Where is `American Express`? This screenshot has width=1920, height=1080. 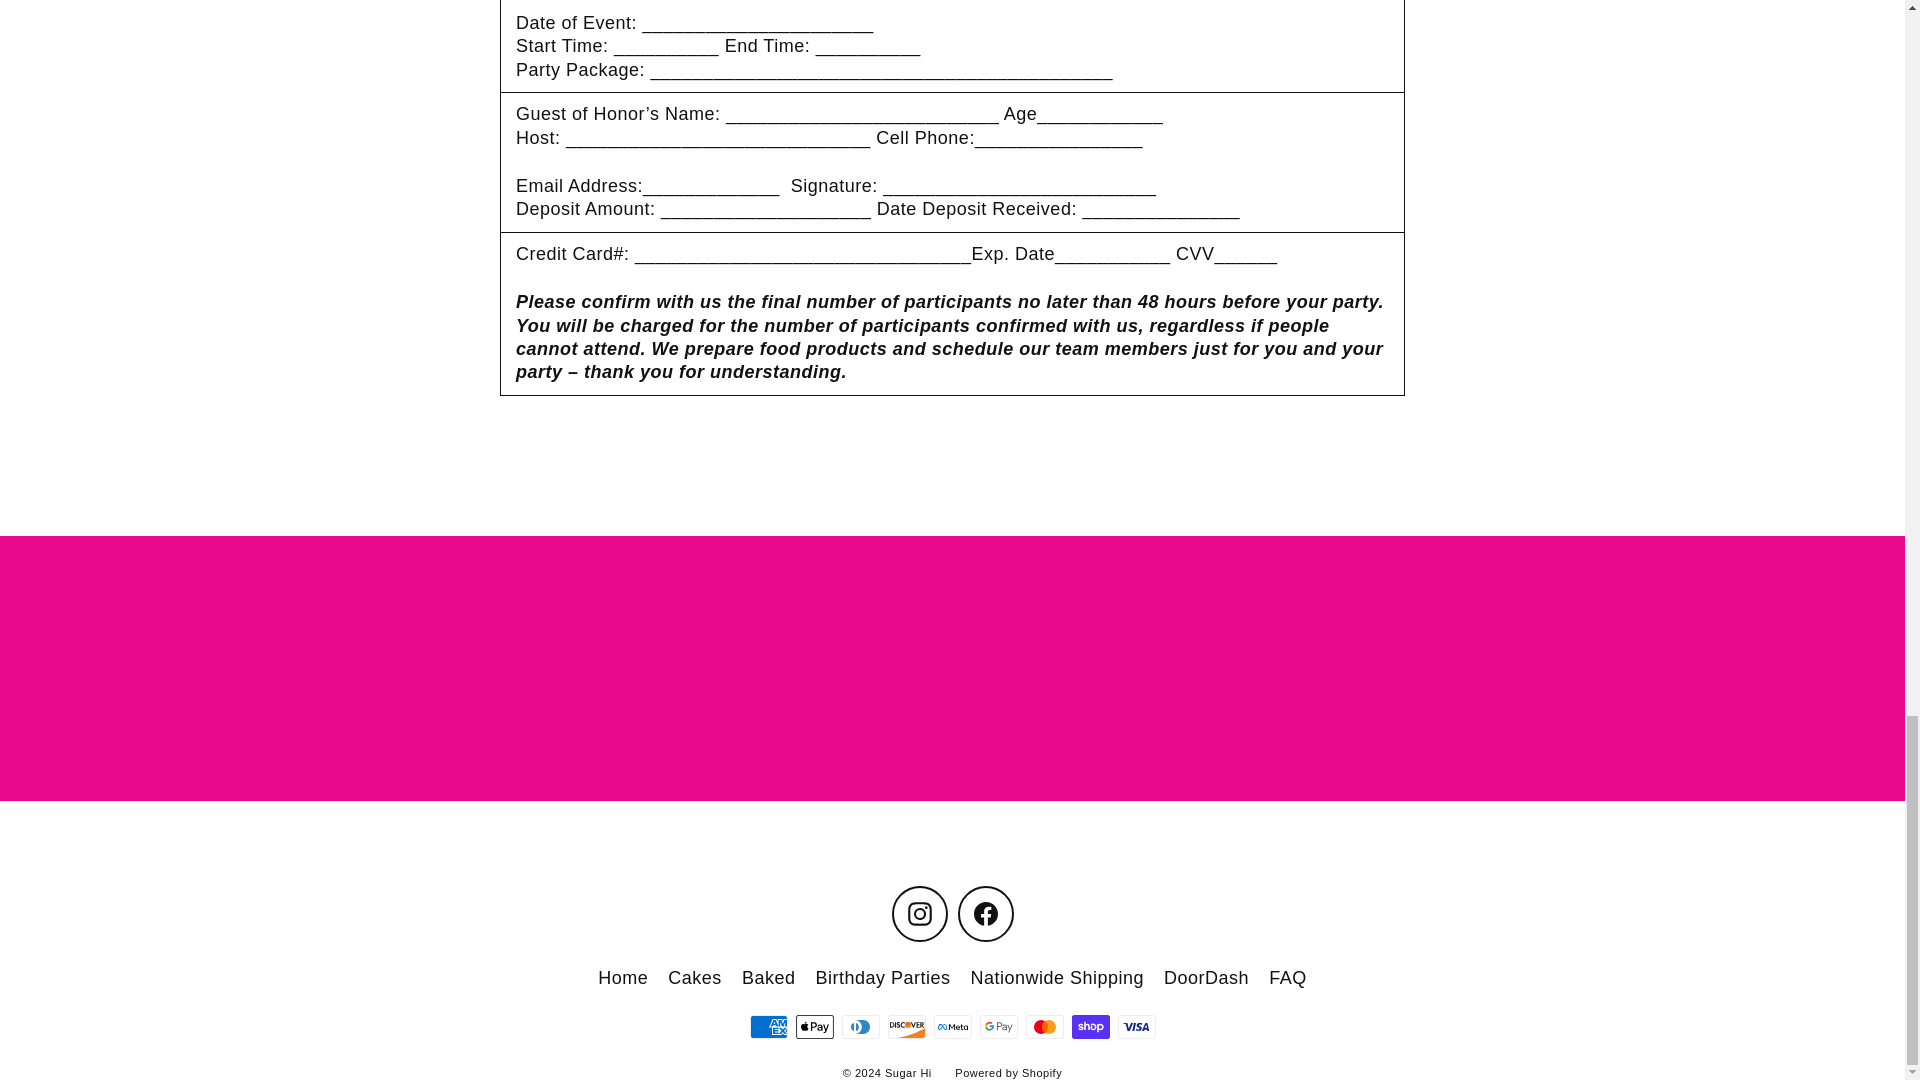 American Express is located at coordinates (768, 1026).